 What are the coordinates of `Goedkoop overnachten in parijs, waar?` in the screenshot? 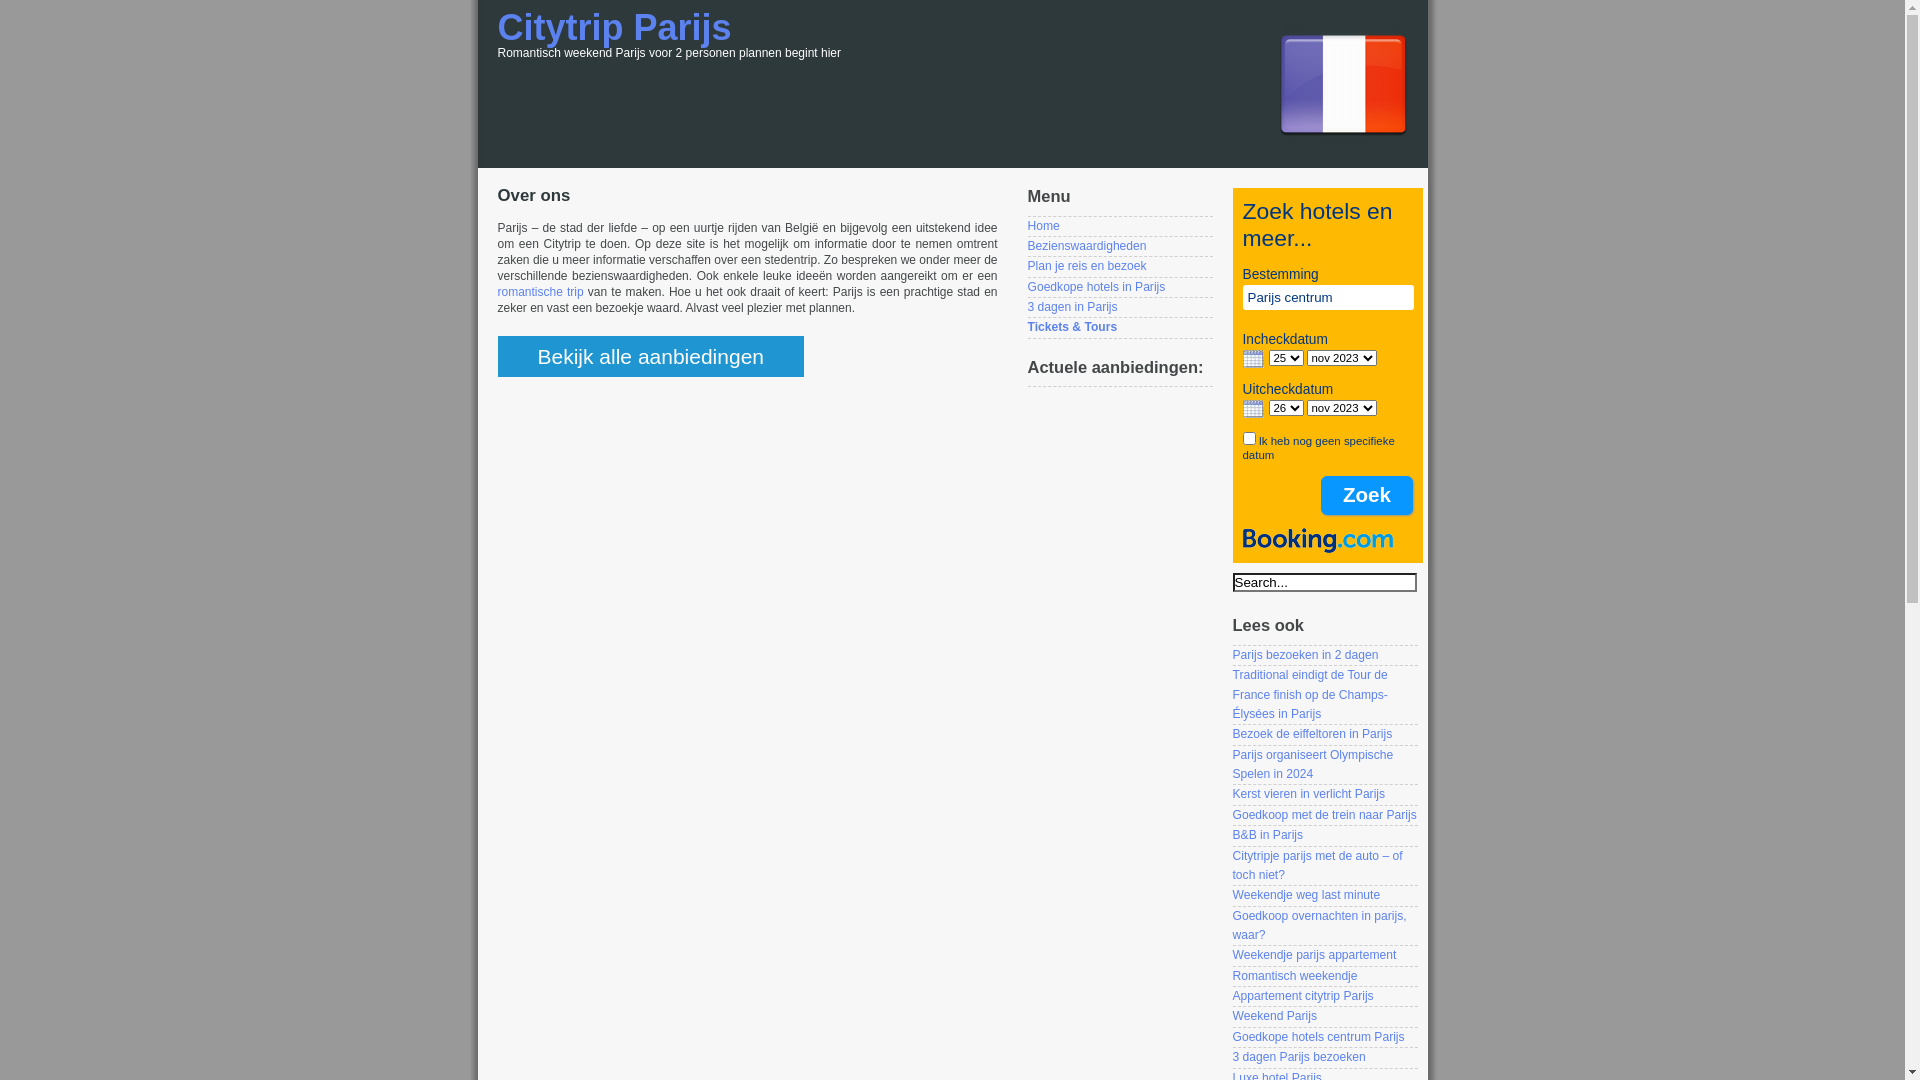 It's located at (1319, 926).